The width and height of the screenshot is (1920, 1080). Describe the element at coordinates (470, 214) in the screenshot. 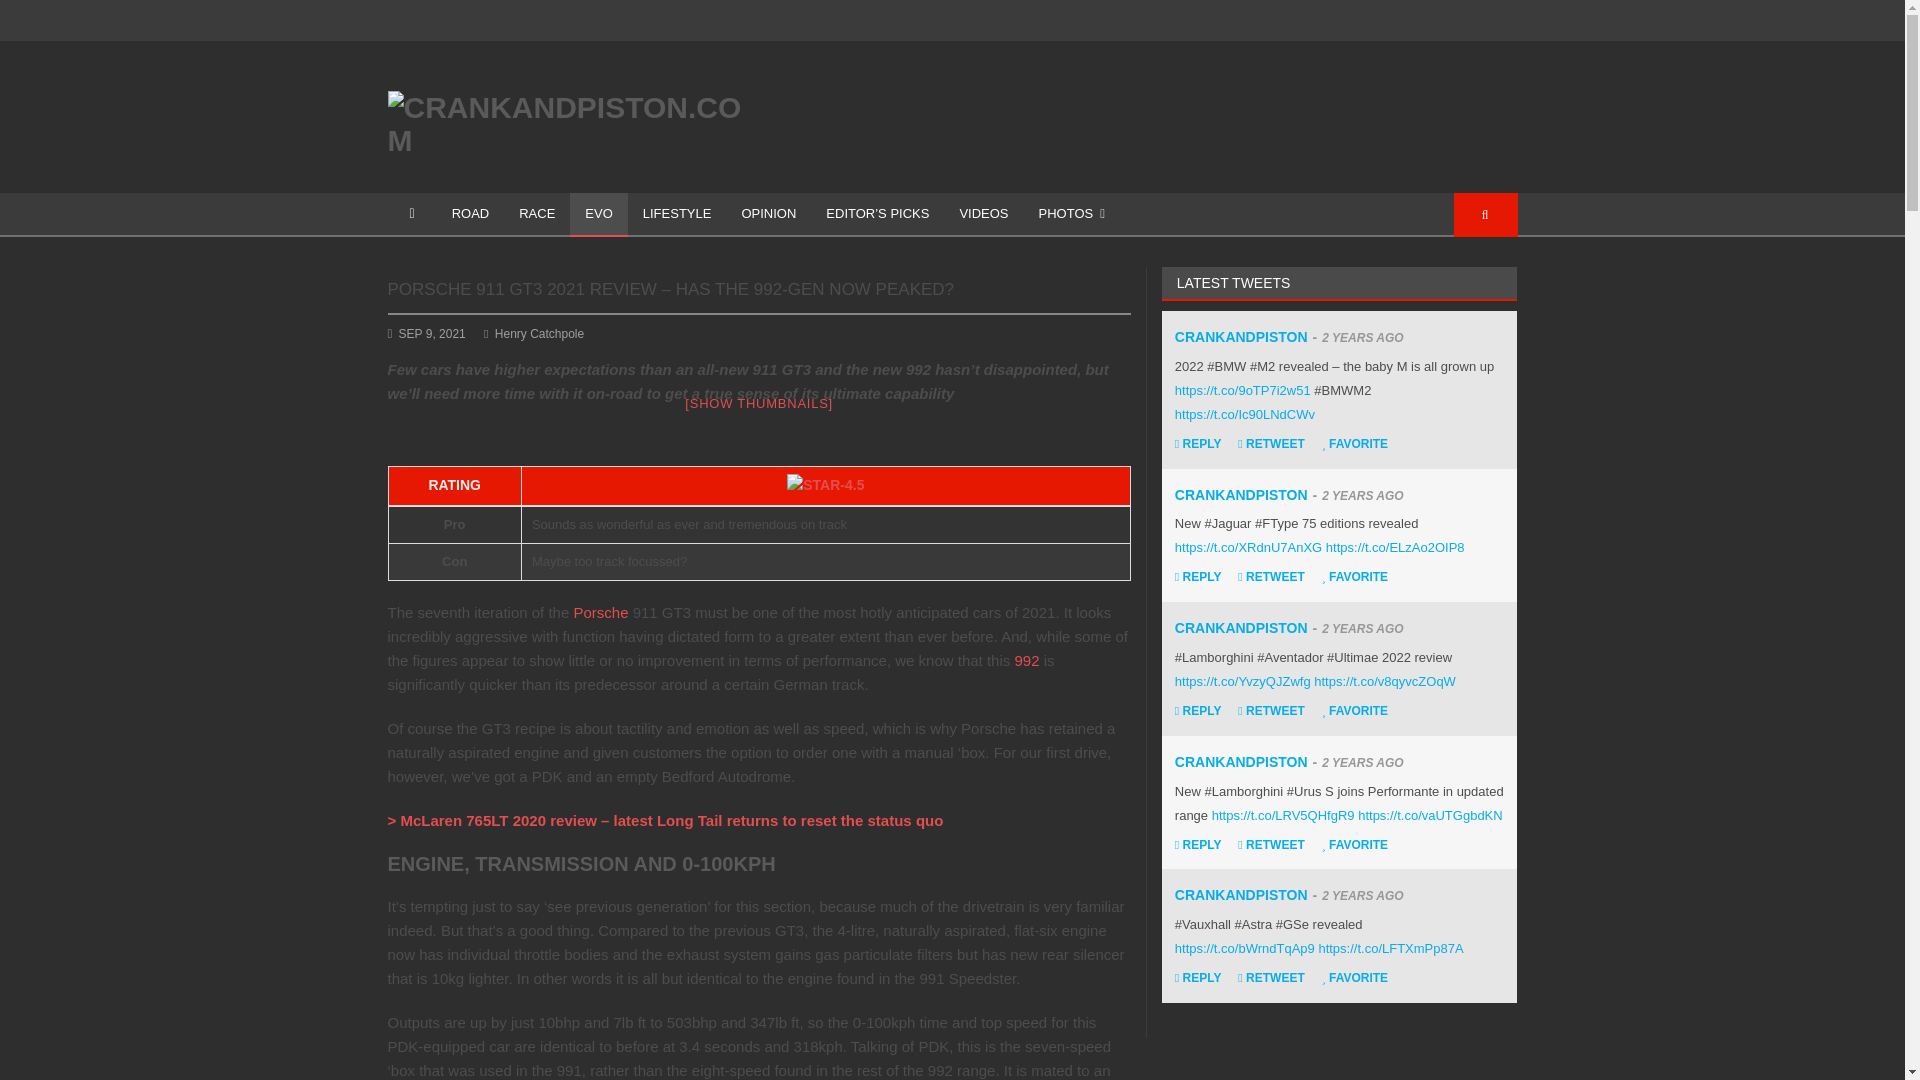

I see `ROAD` at that location.